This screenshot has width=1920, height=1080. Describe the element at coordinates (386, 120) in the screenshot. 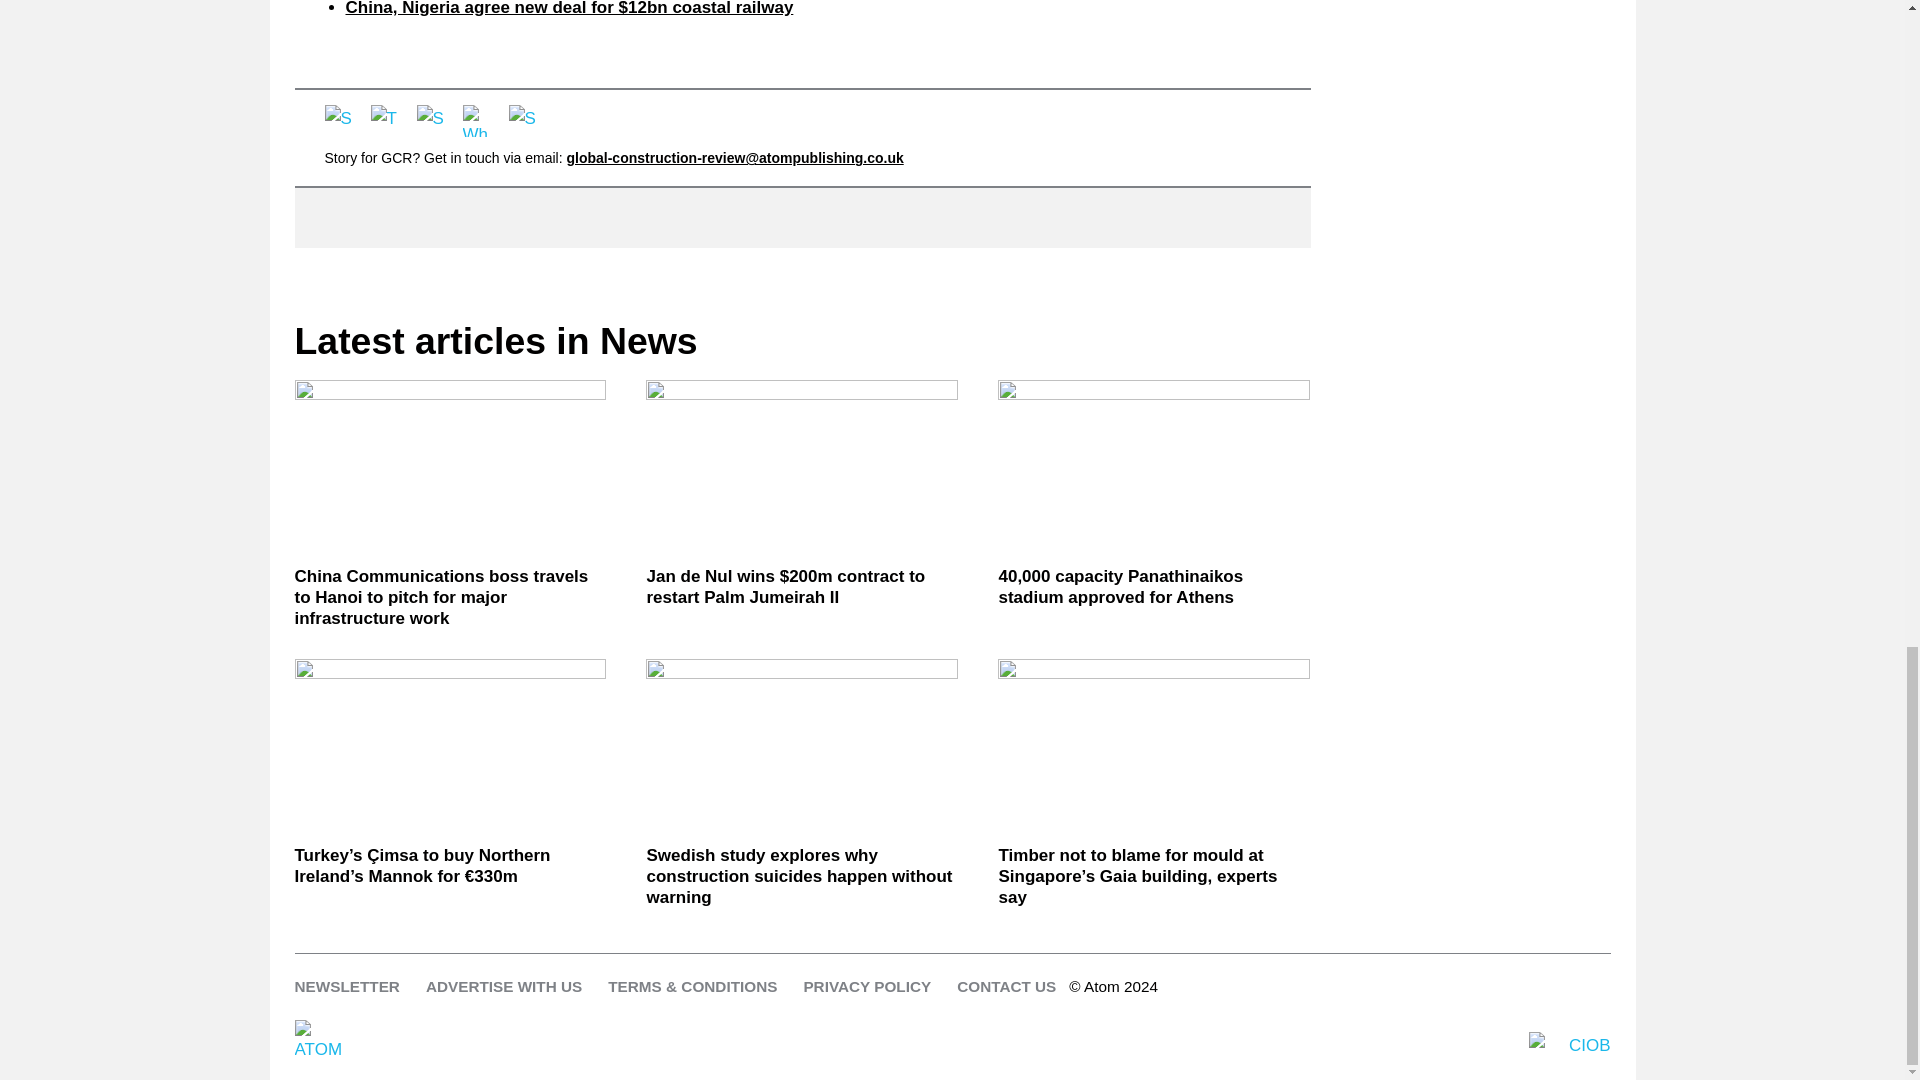

I see `Tweet` at that location.